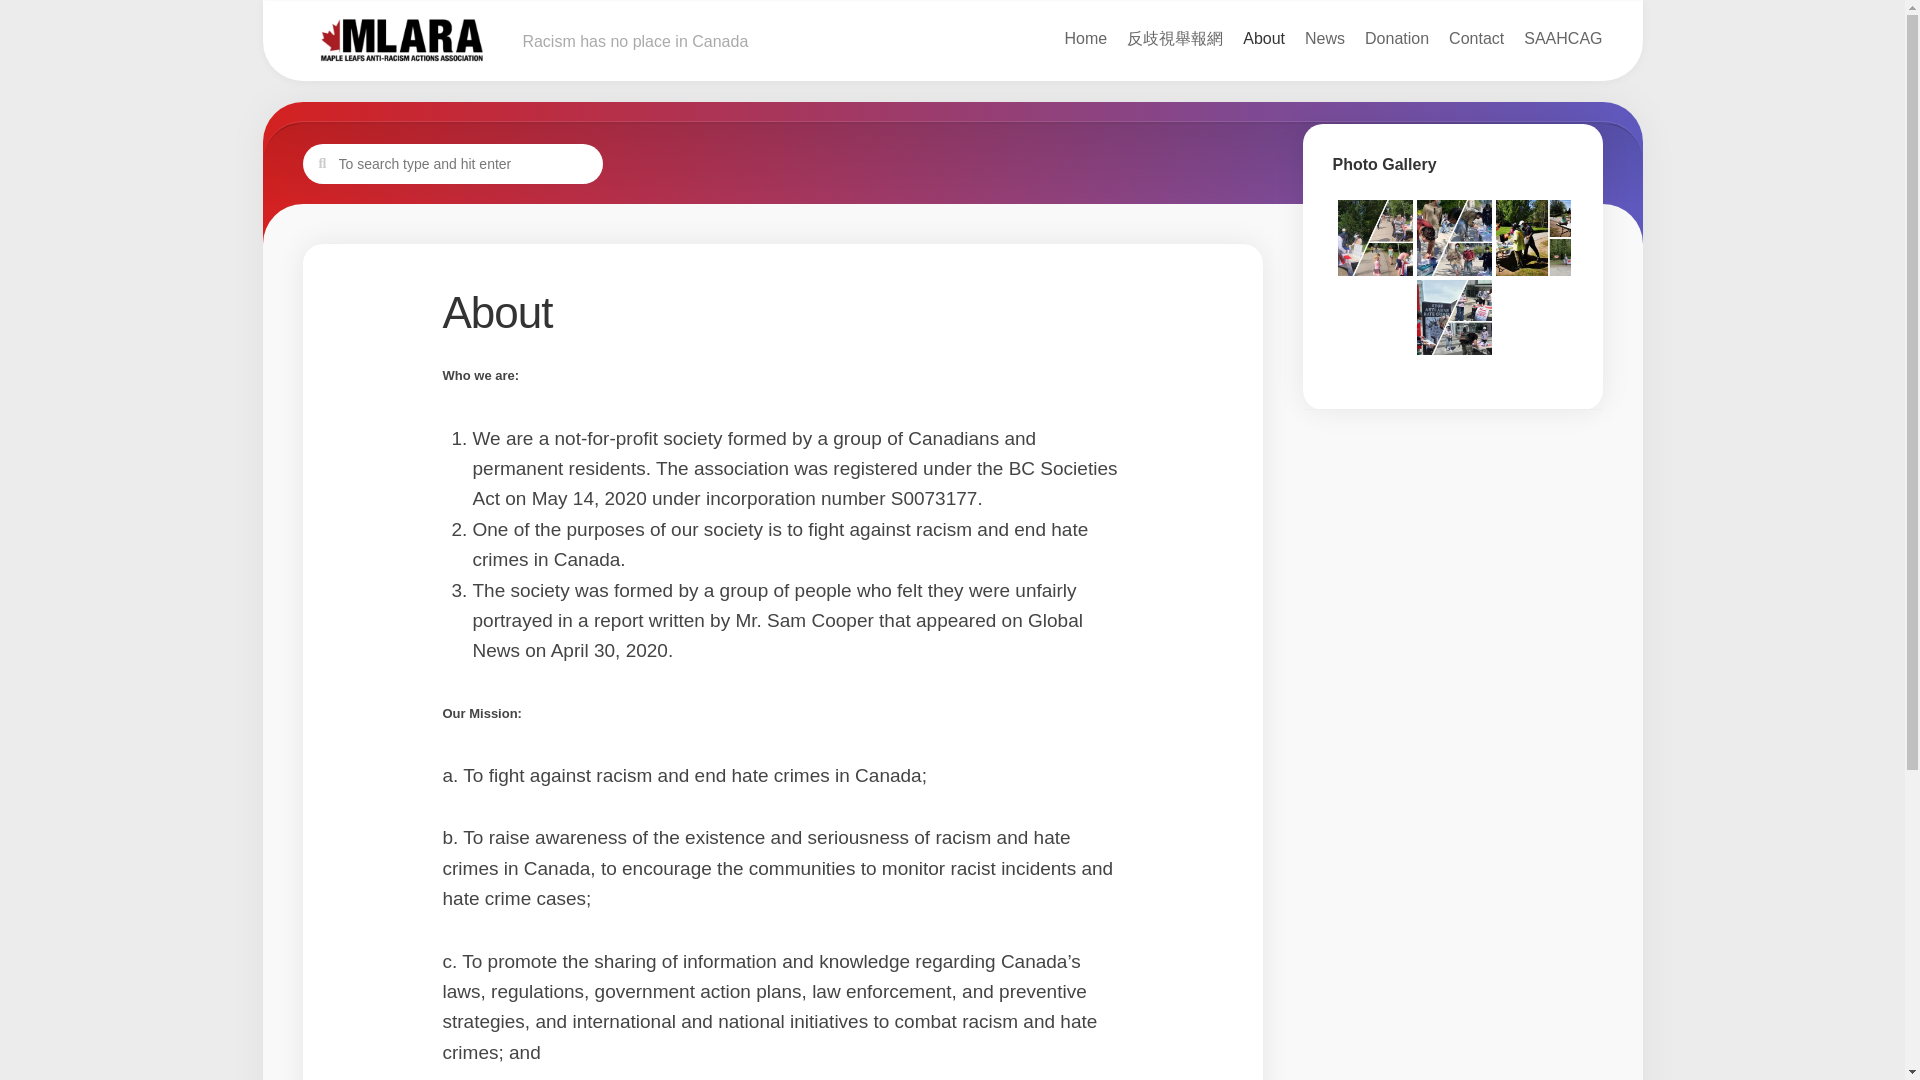 The image size is (1920, 1080). Describe the element at coordinates (1396, 38) in the screenshot. I see `Donation` at that location.